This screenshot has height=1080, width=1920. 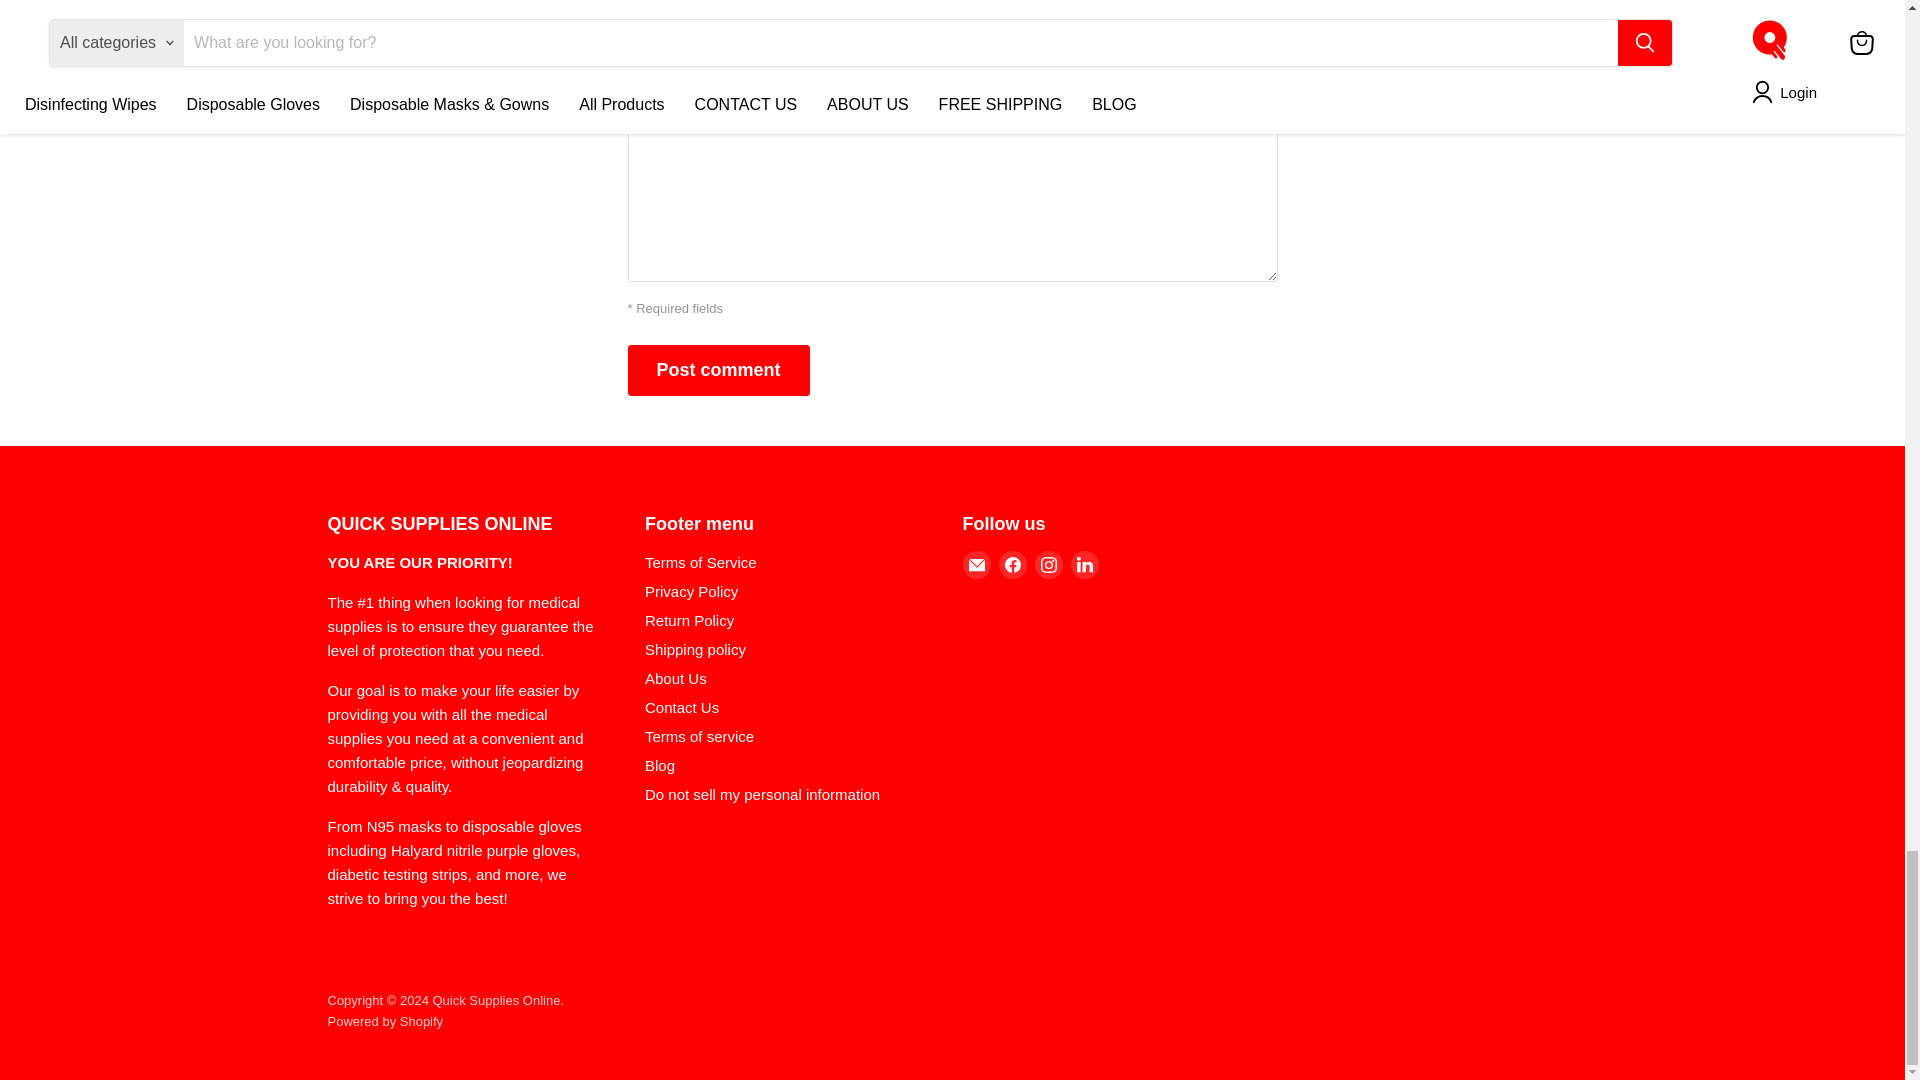 I want to click on E-mail, so click(x=976, y=564).